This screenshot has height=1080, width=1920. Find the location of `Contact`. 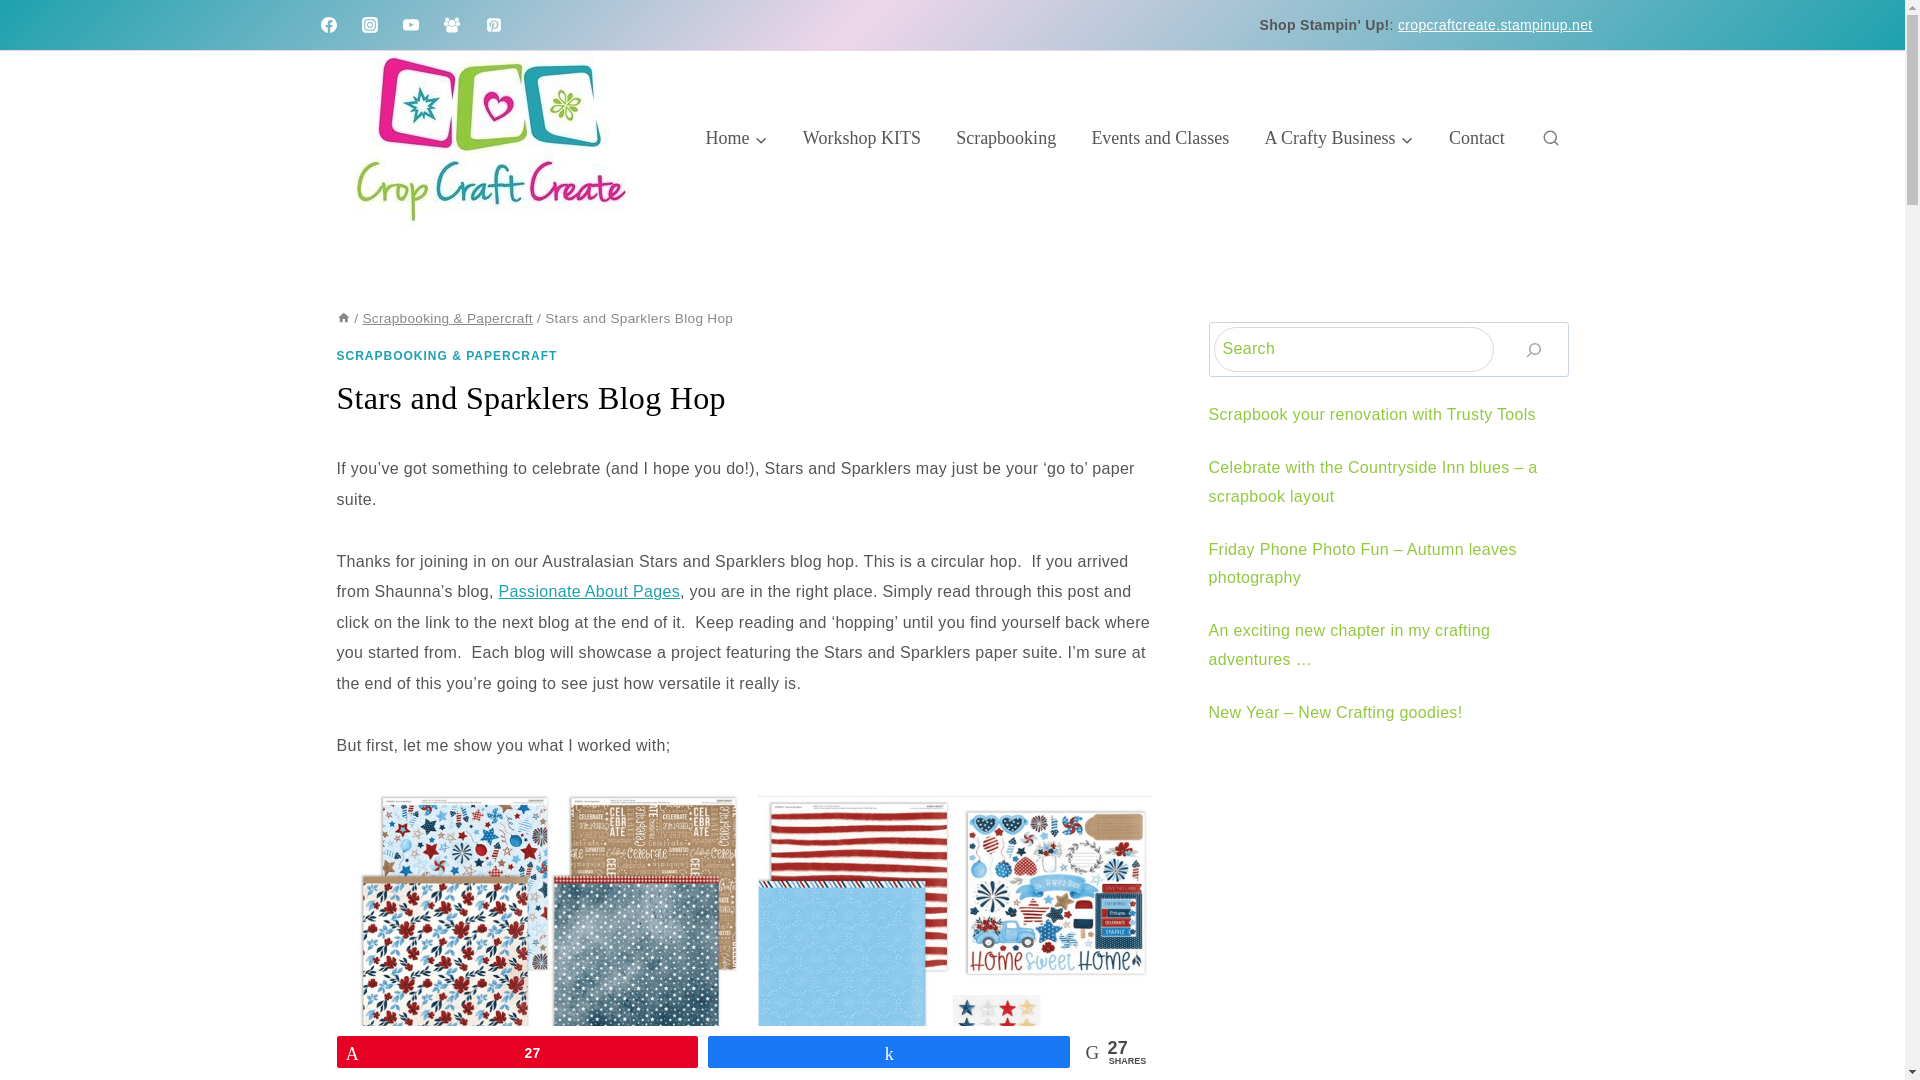

Contact is located at coordinates (1476, 137).